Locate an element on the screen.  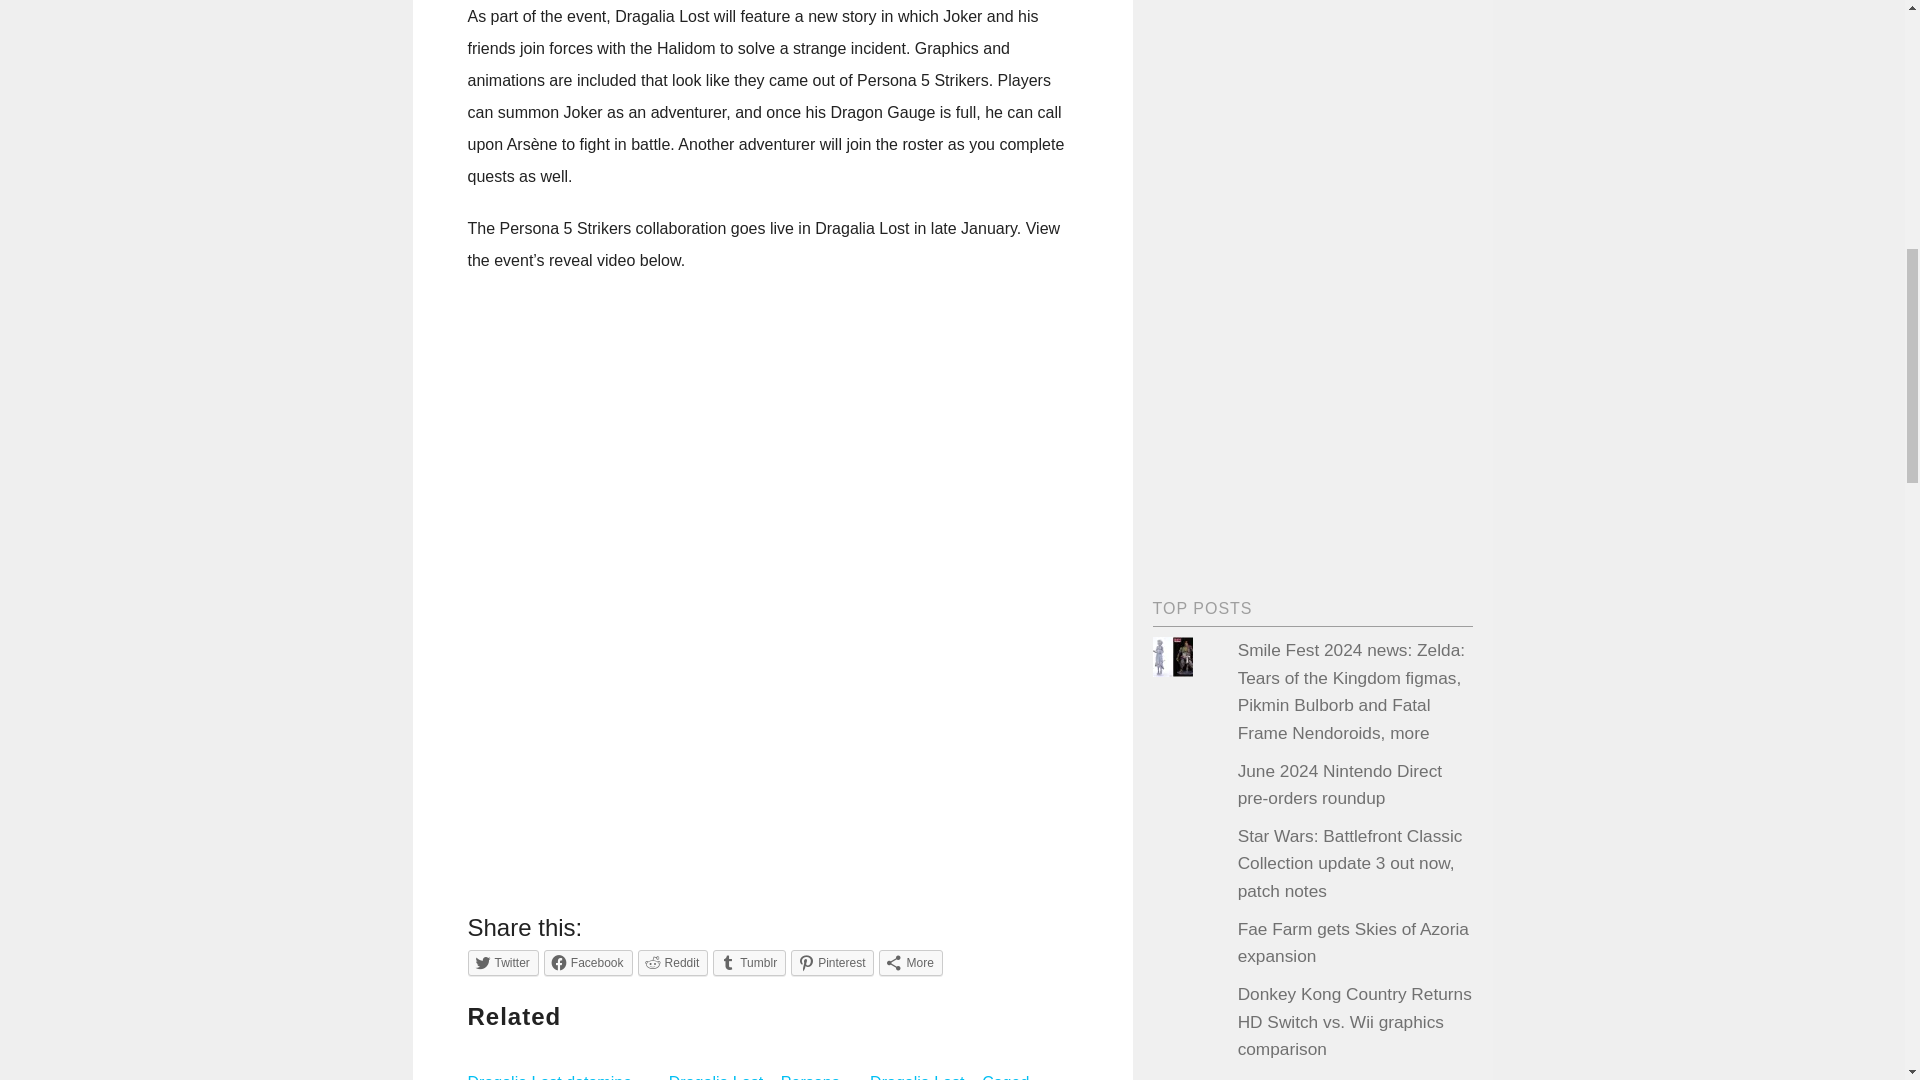
Click to share on Tumblr is located at coordinates (748, 963).